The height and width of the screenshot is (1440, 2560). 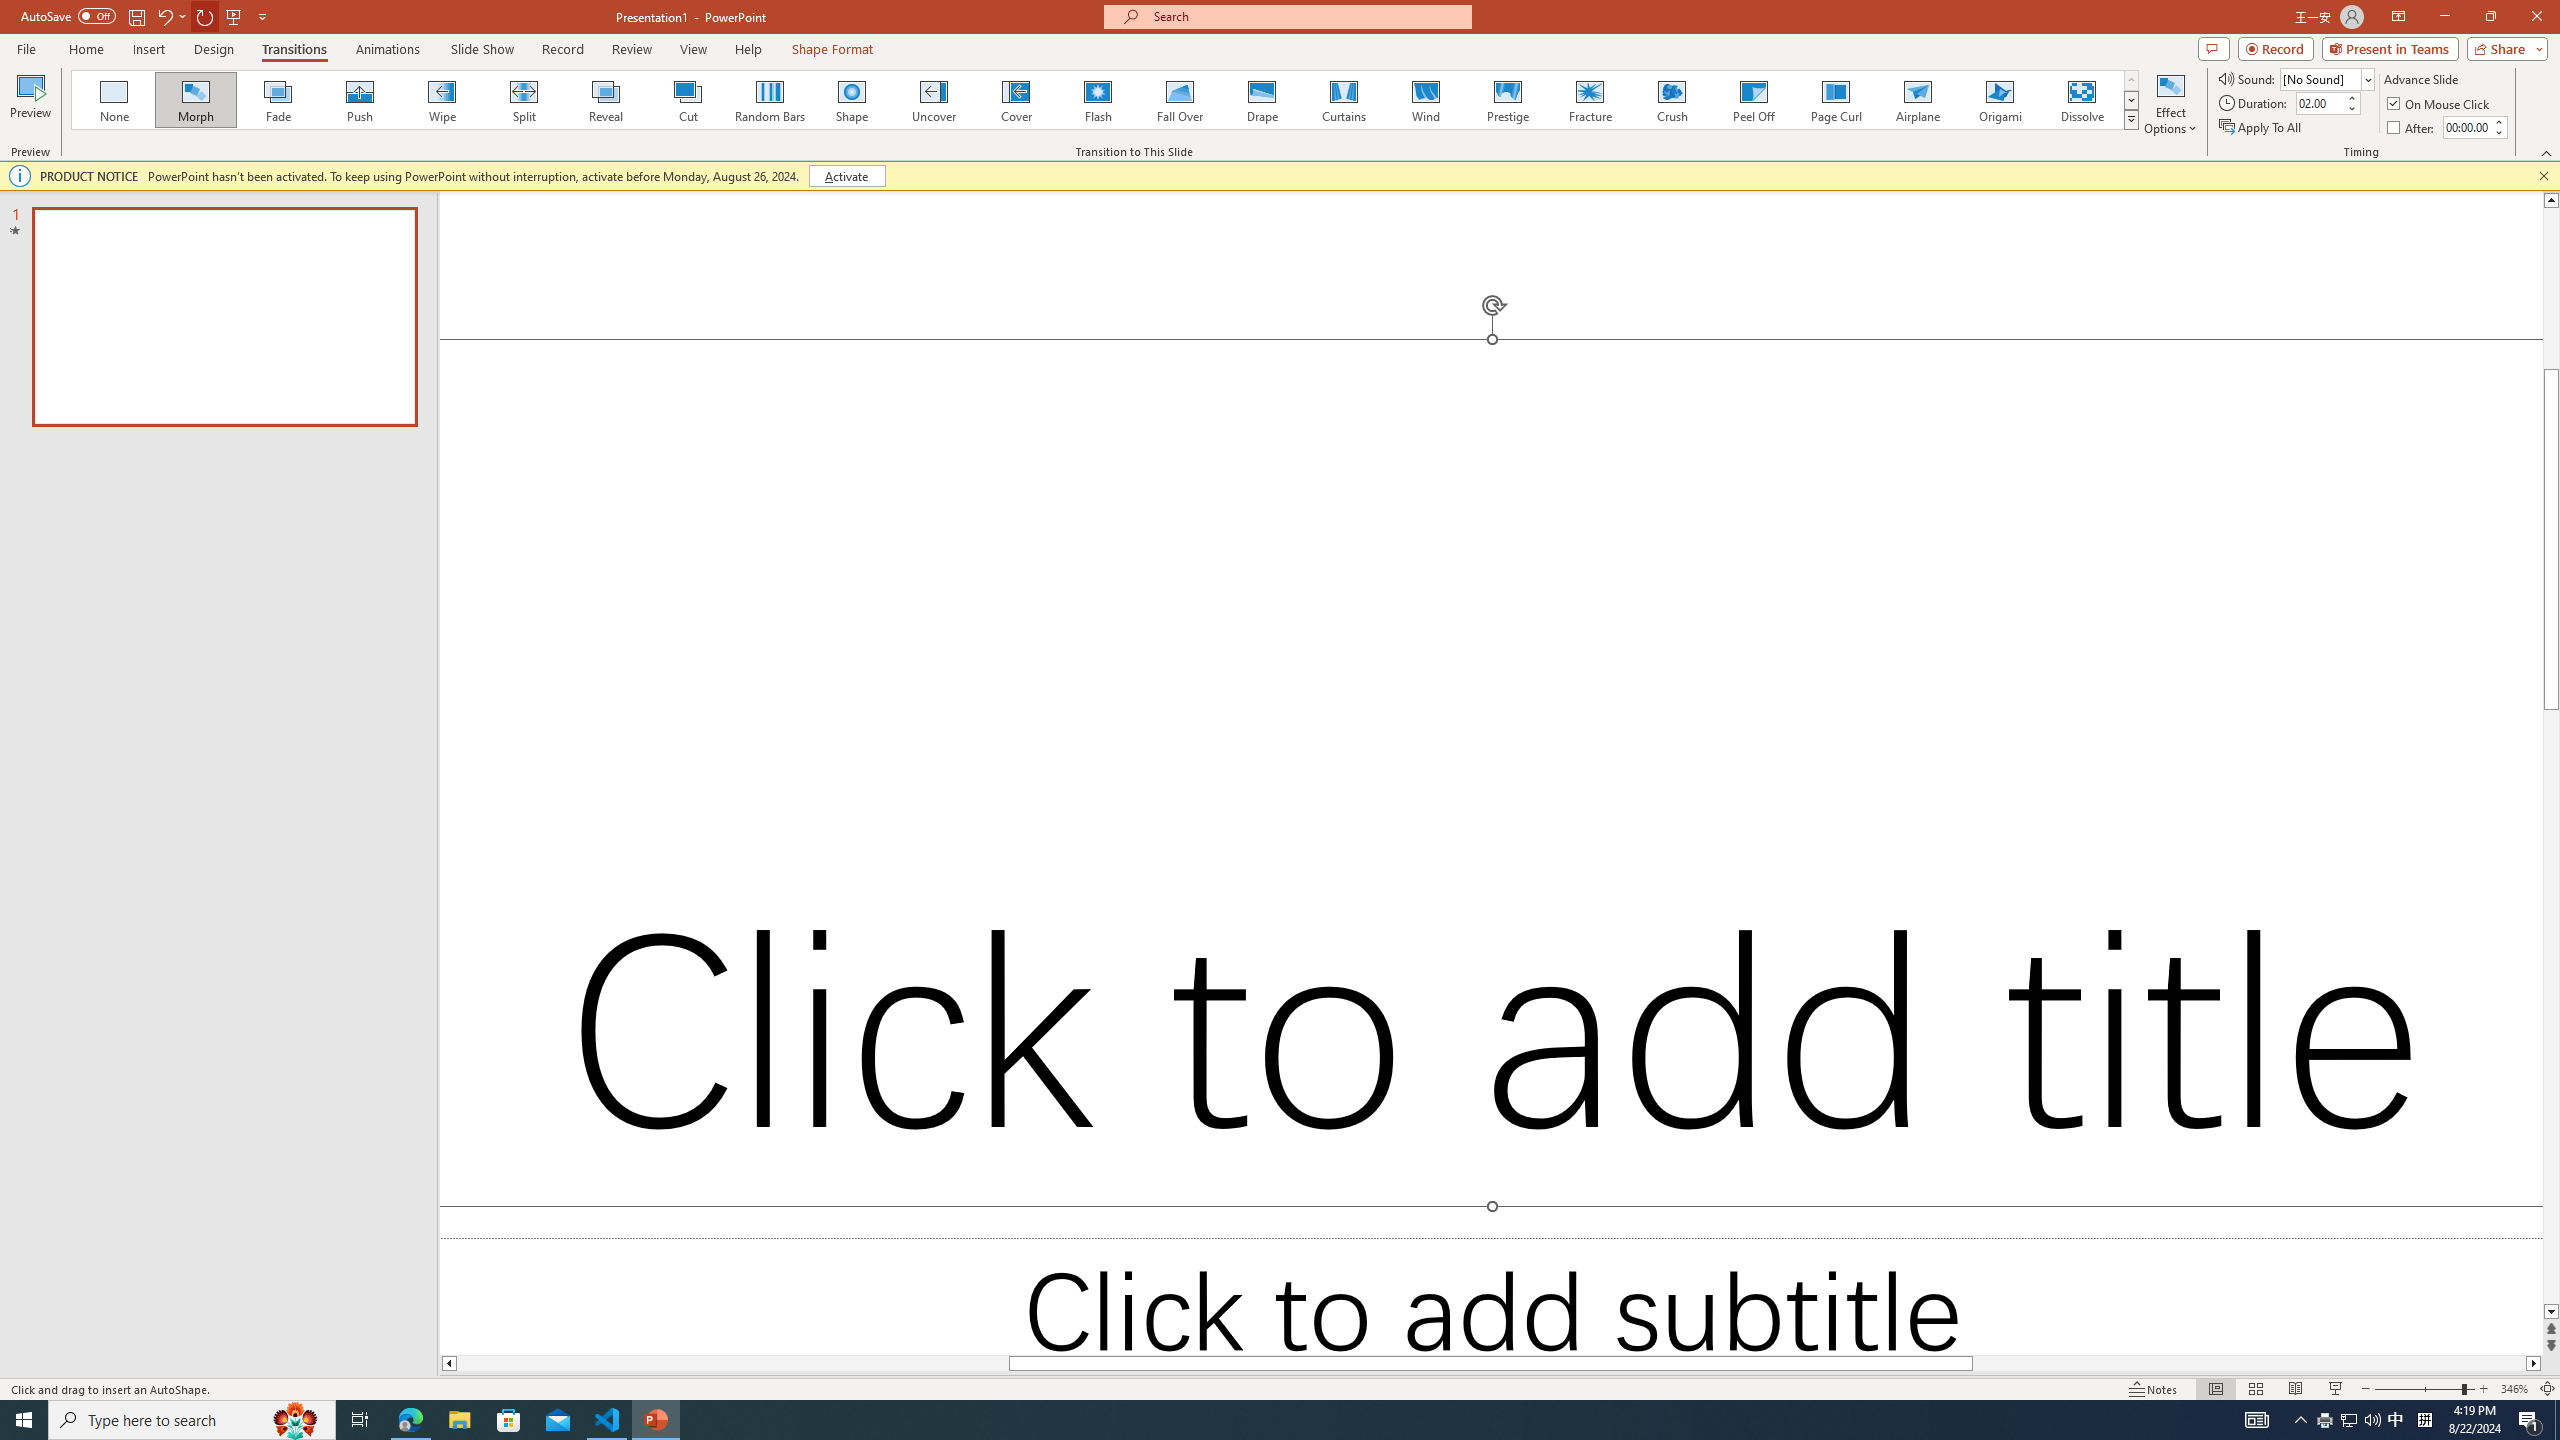 What do you see at coordinates (2440, 104) in the screenshot?
I see `On Mouse Click` at bounding box center [2440, 104].